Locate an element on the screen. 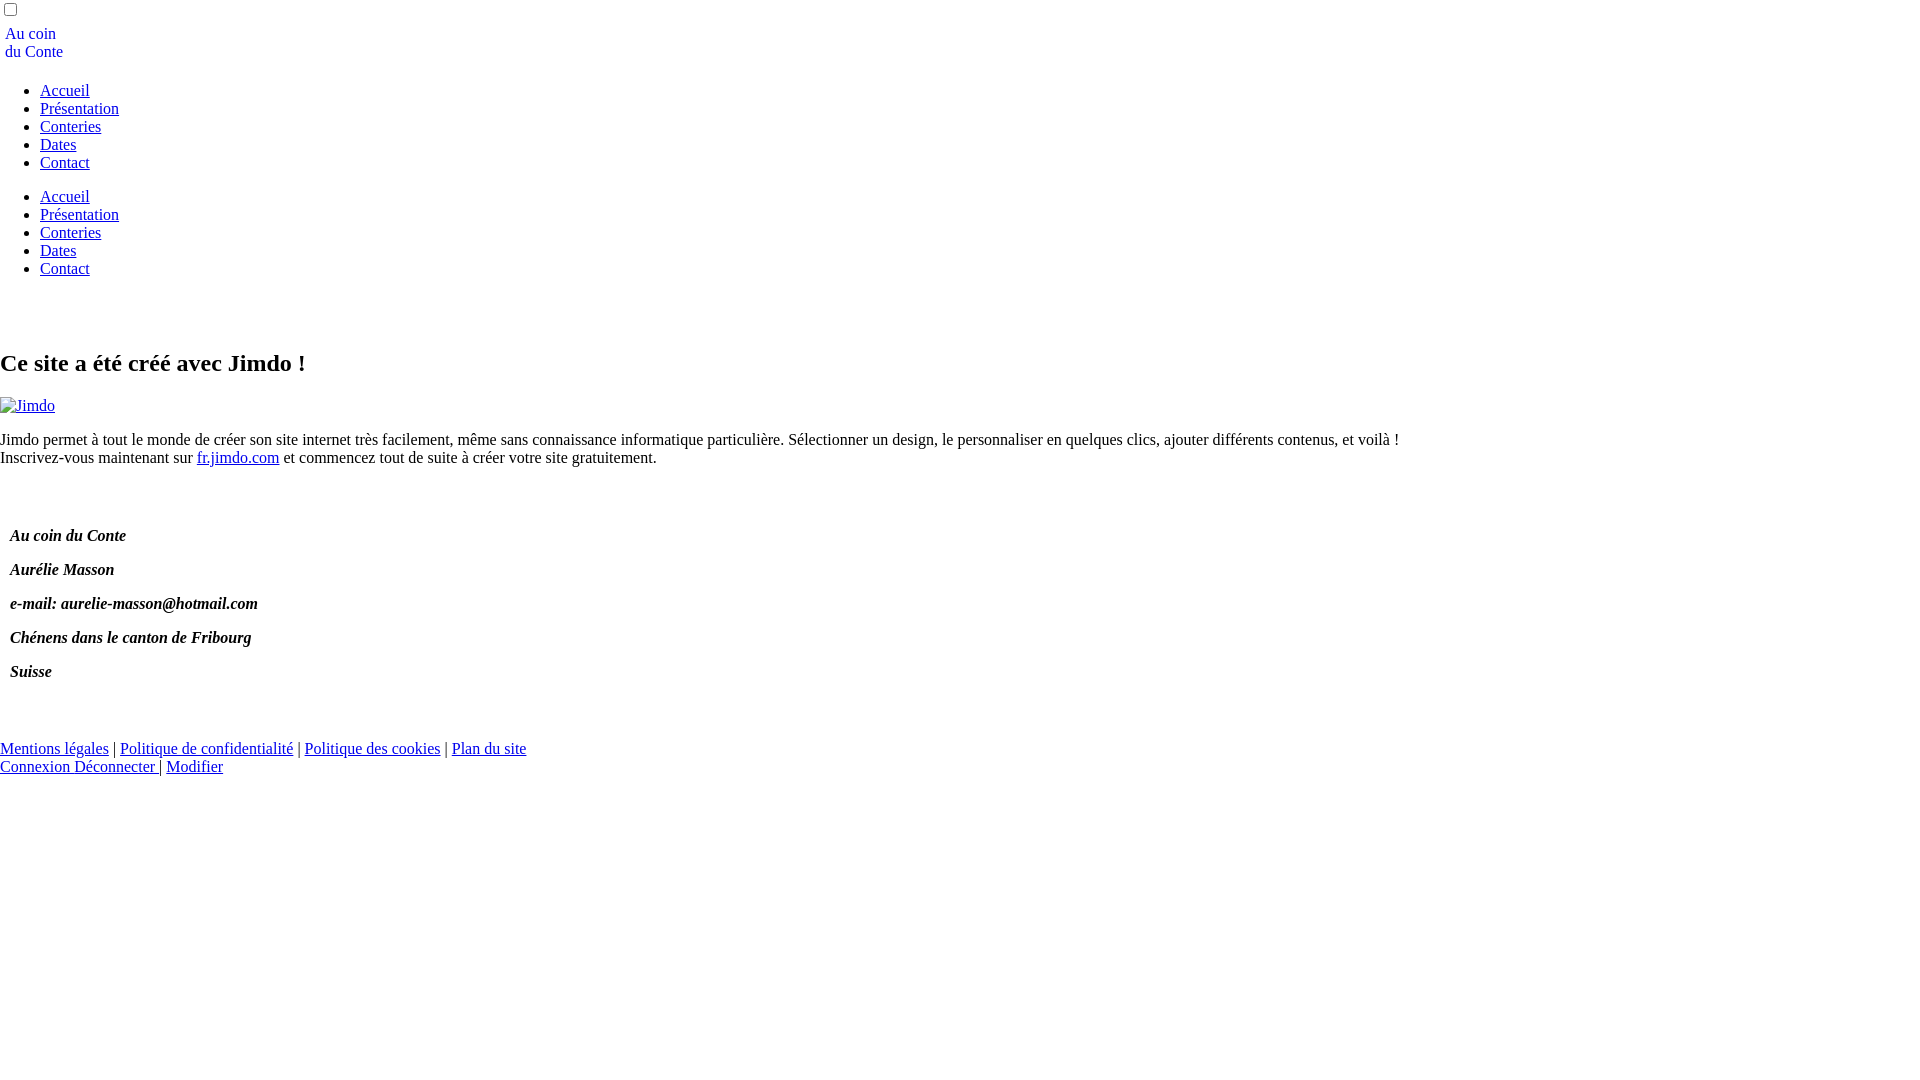 The image size is (1920, 1080). Jimdo is located at coordinates (28, 406).